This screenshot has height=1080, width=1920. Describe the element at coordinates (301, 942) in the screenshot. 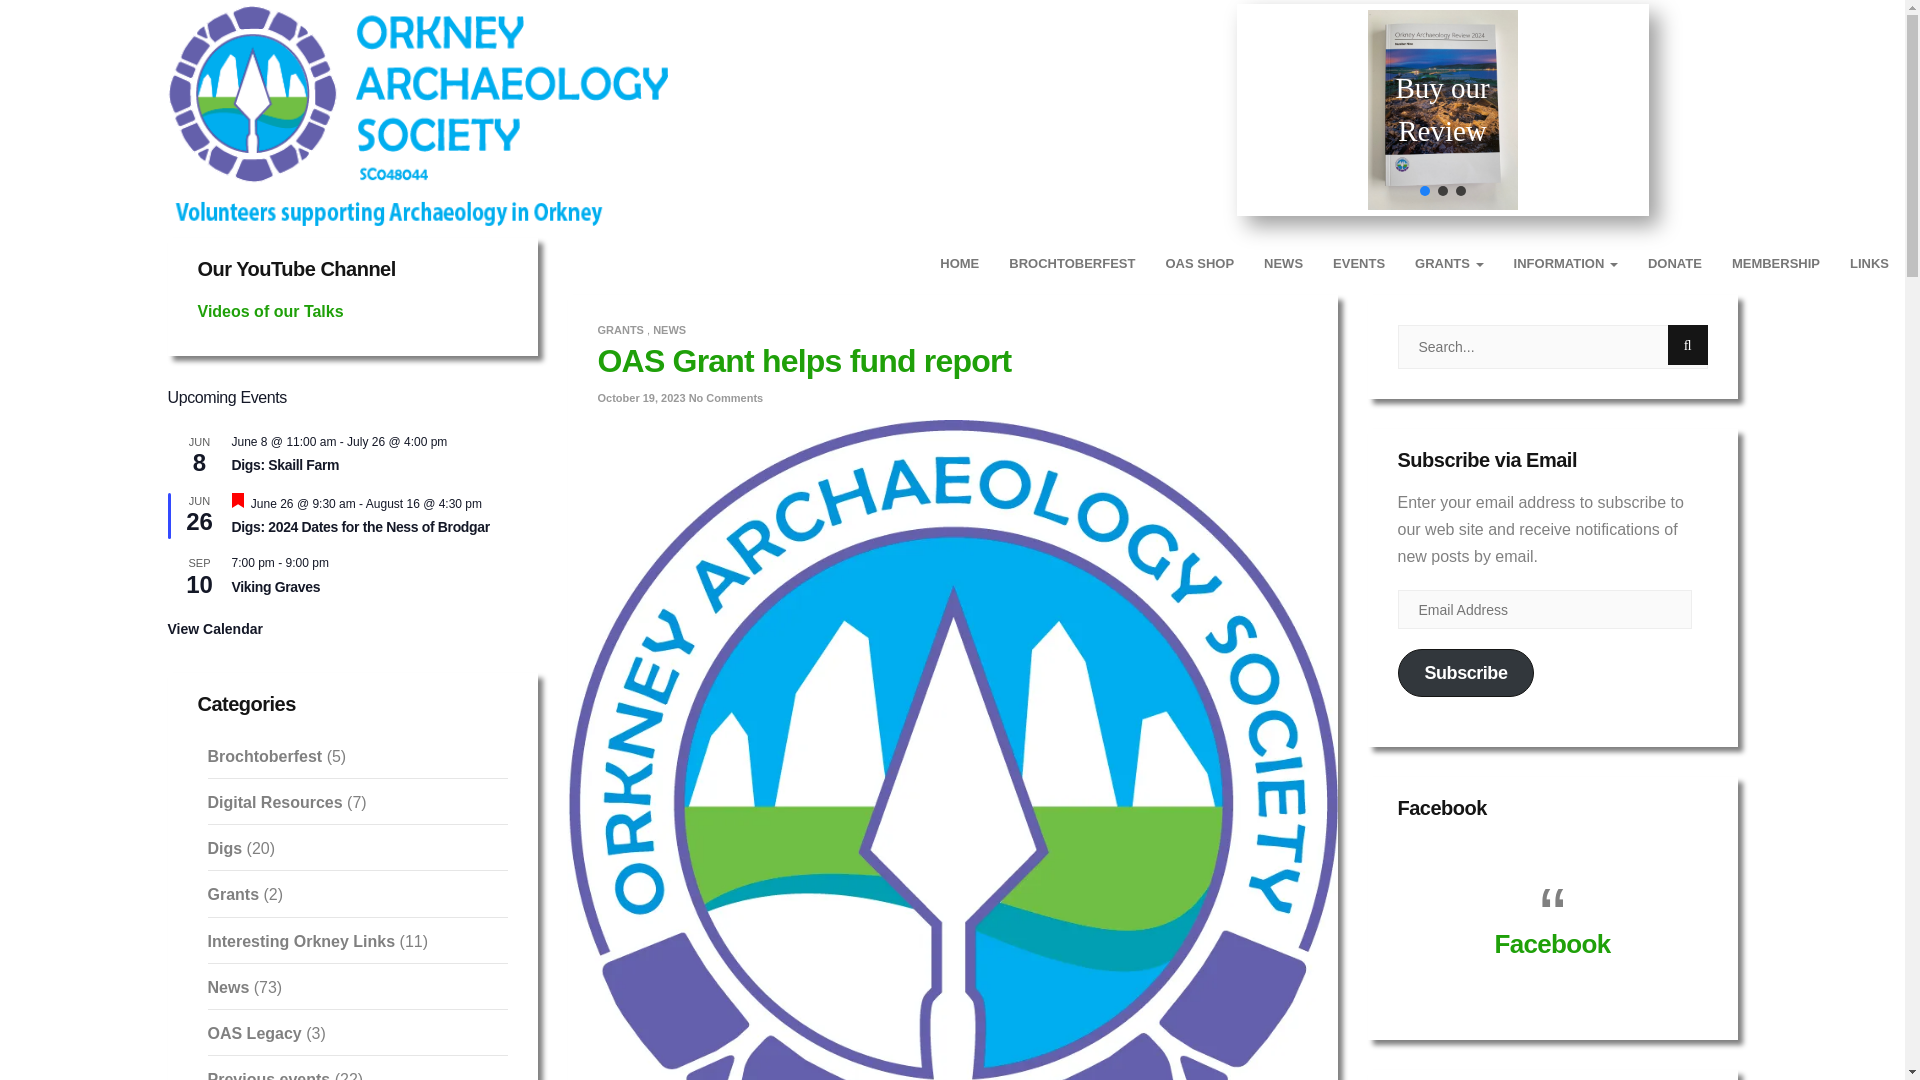

I see `Interesting Orkney Links` at that location.